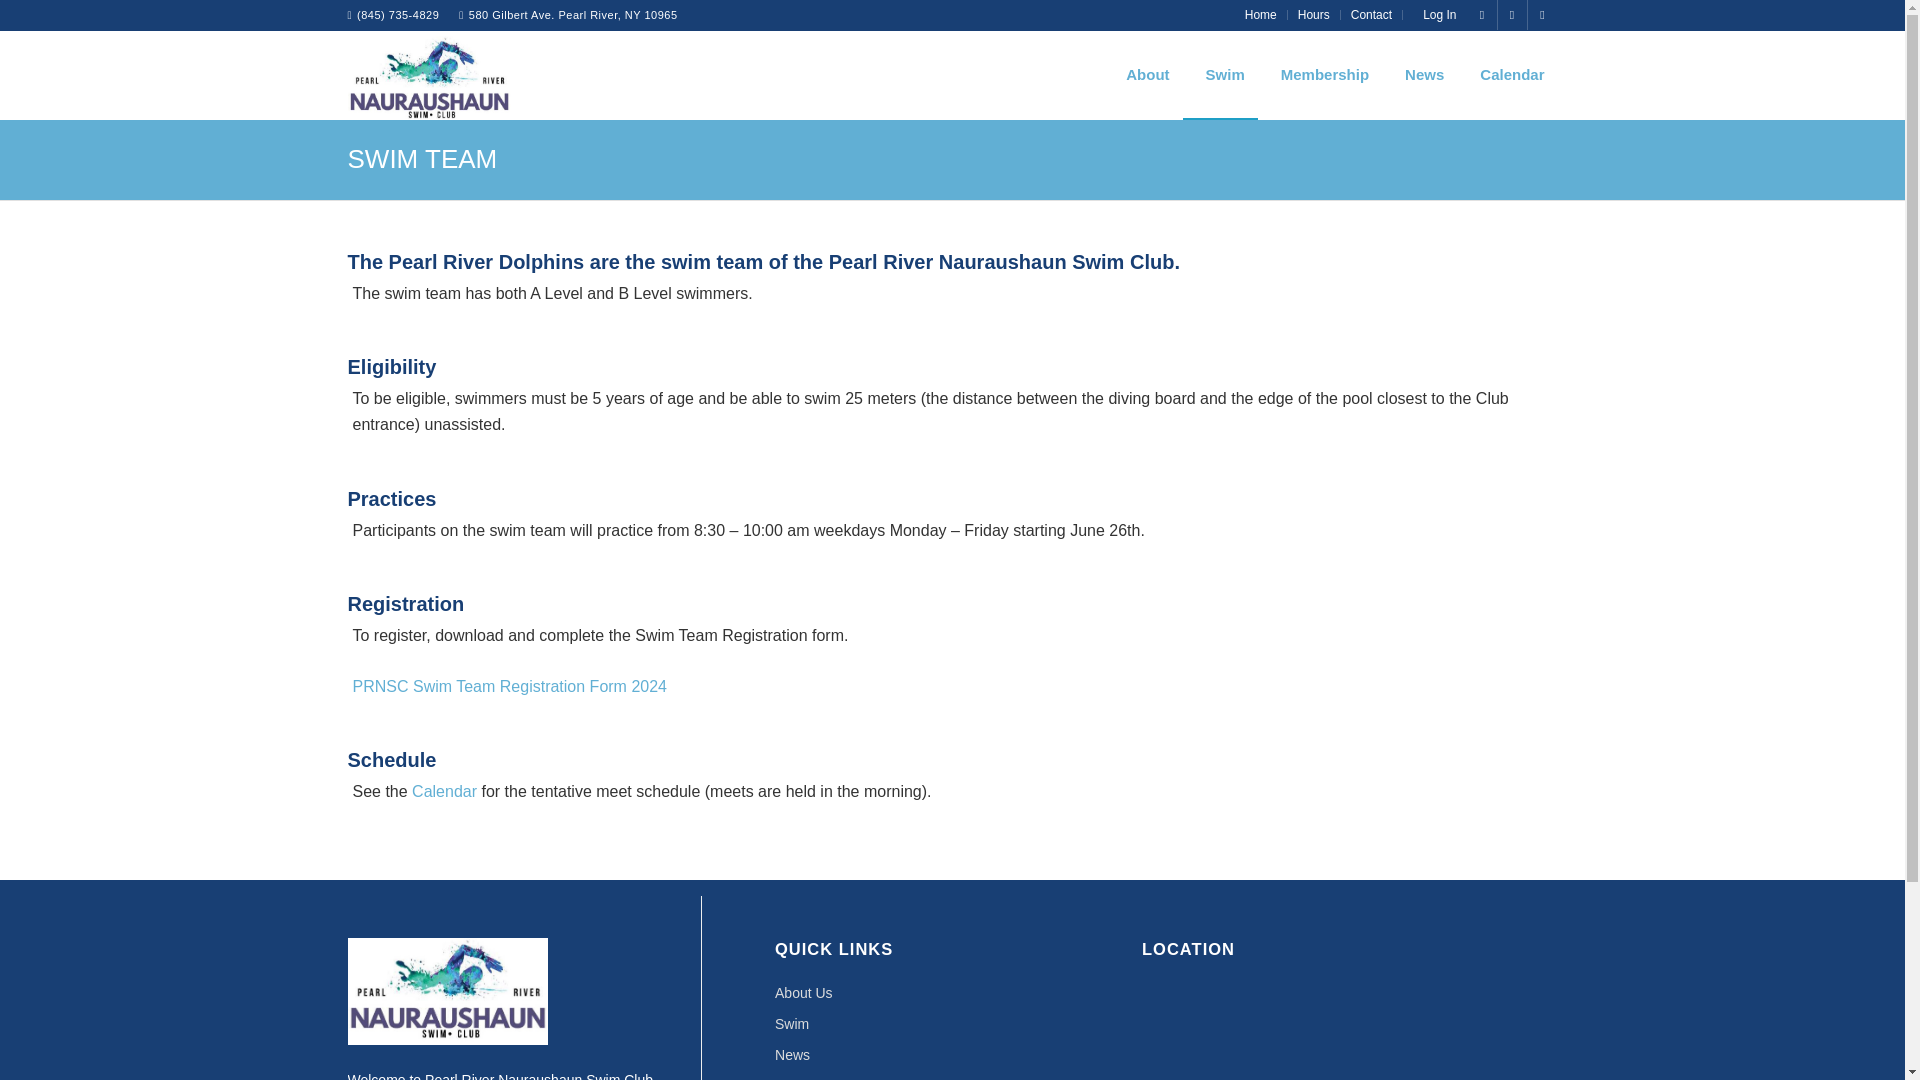 The width and height of the screenshot is (1920, 1080). What do you see at coordinates (1507, 74) in the screenshot?
I see `Calendar` at bounding box center [1507, 74].